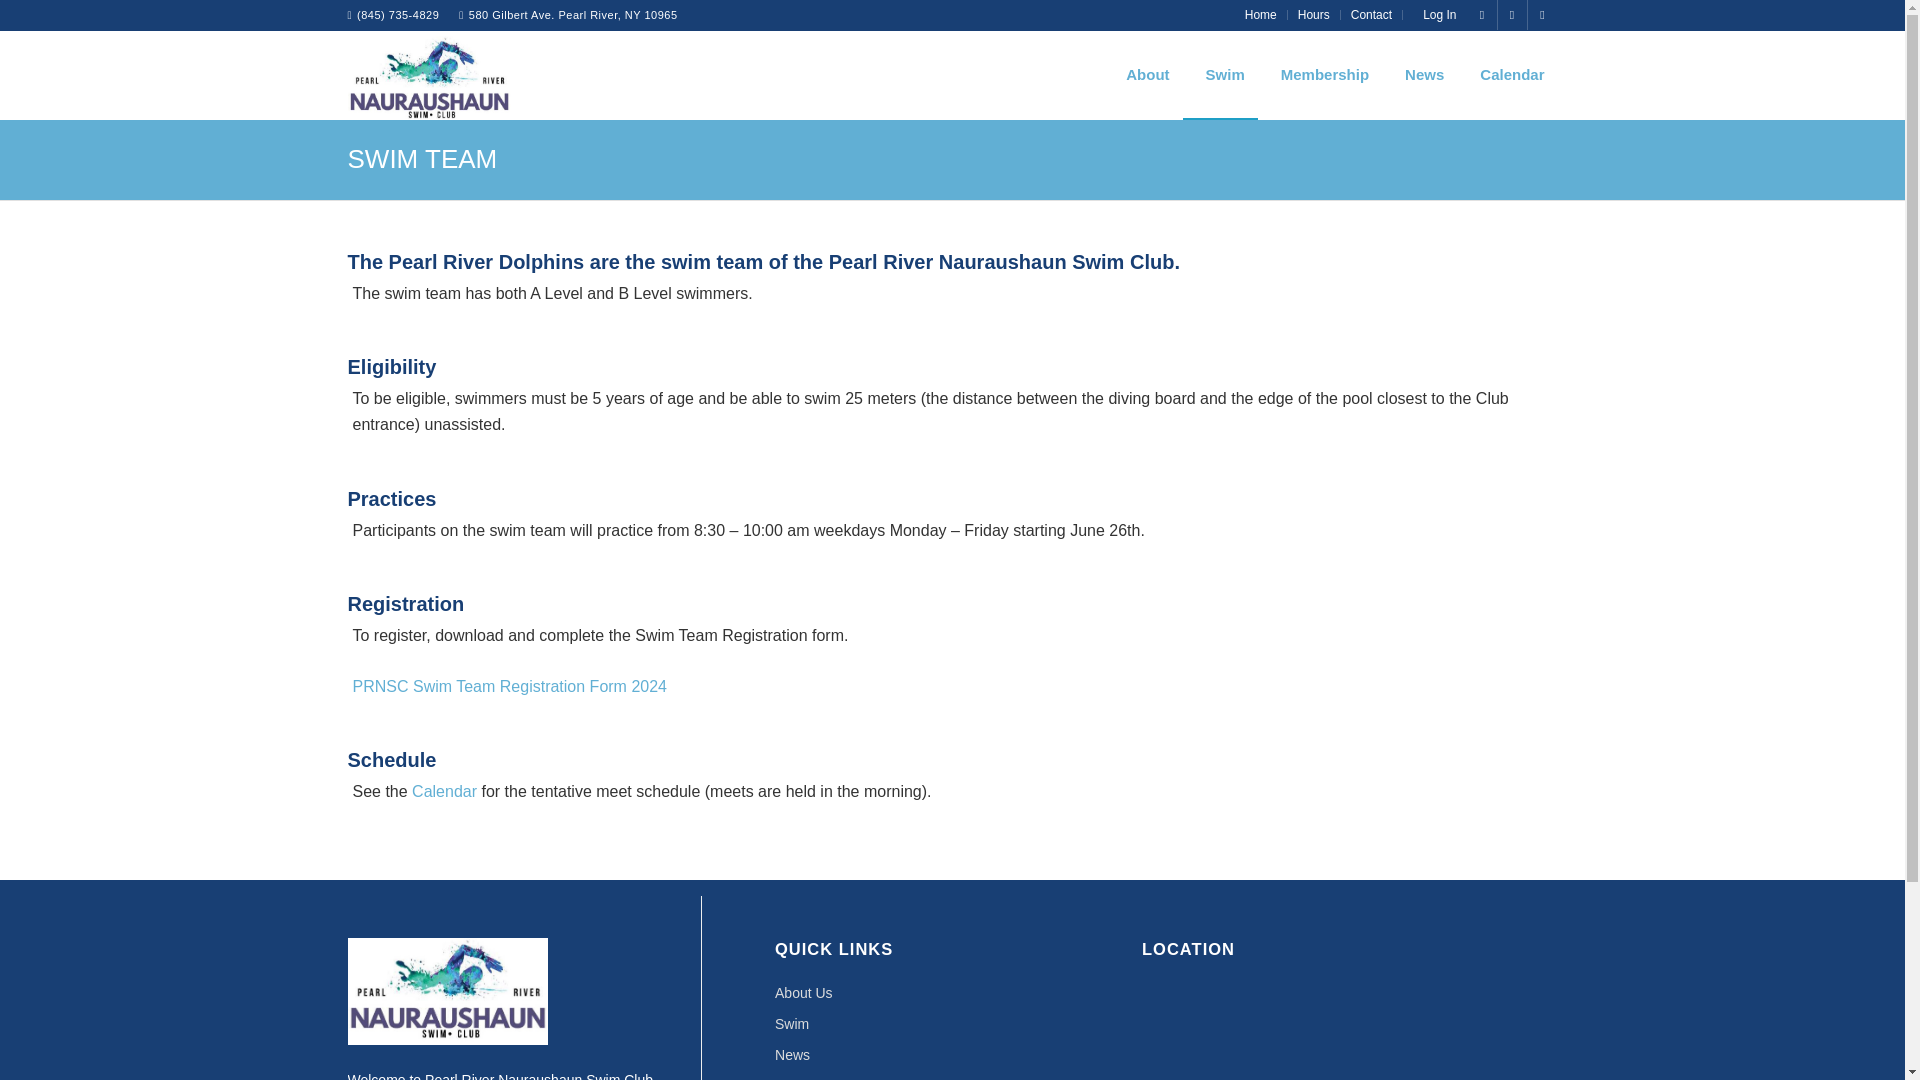 The width and height of the screenshot is (1920, 1080). What do you see at coordinates (1507, 74) in the screenshot?
I see `Calendar` at bounding box center [1507, 74].